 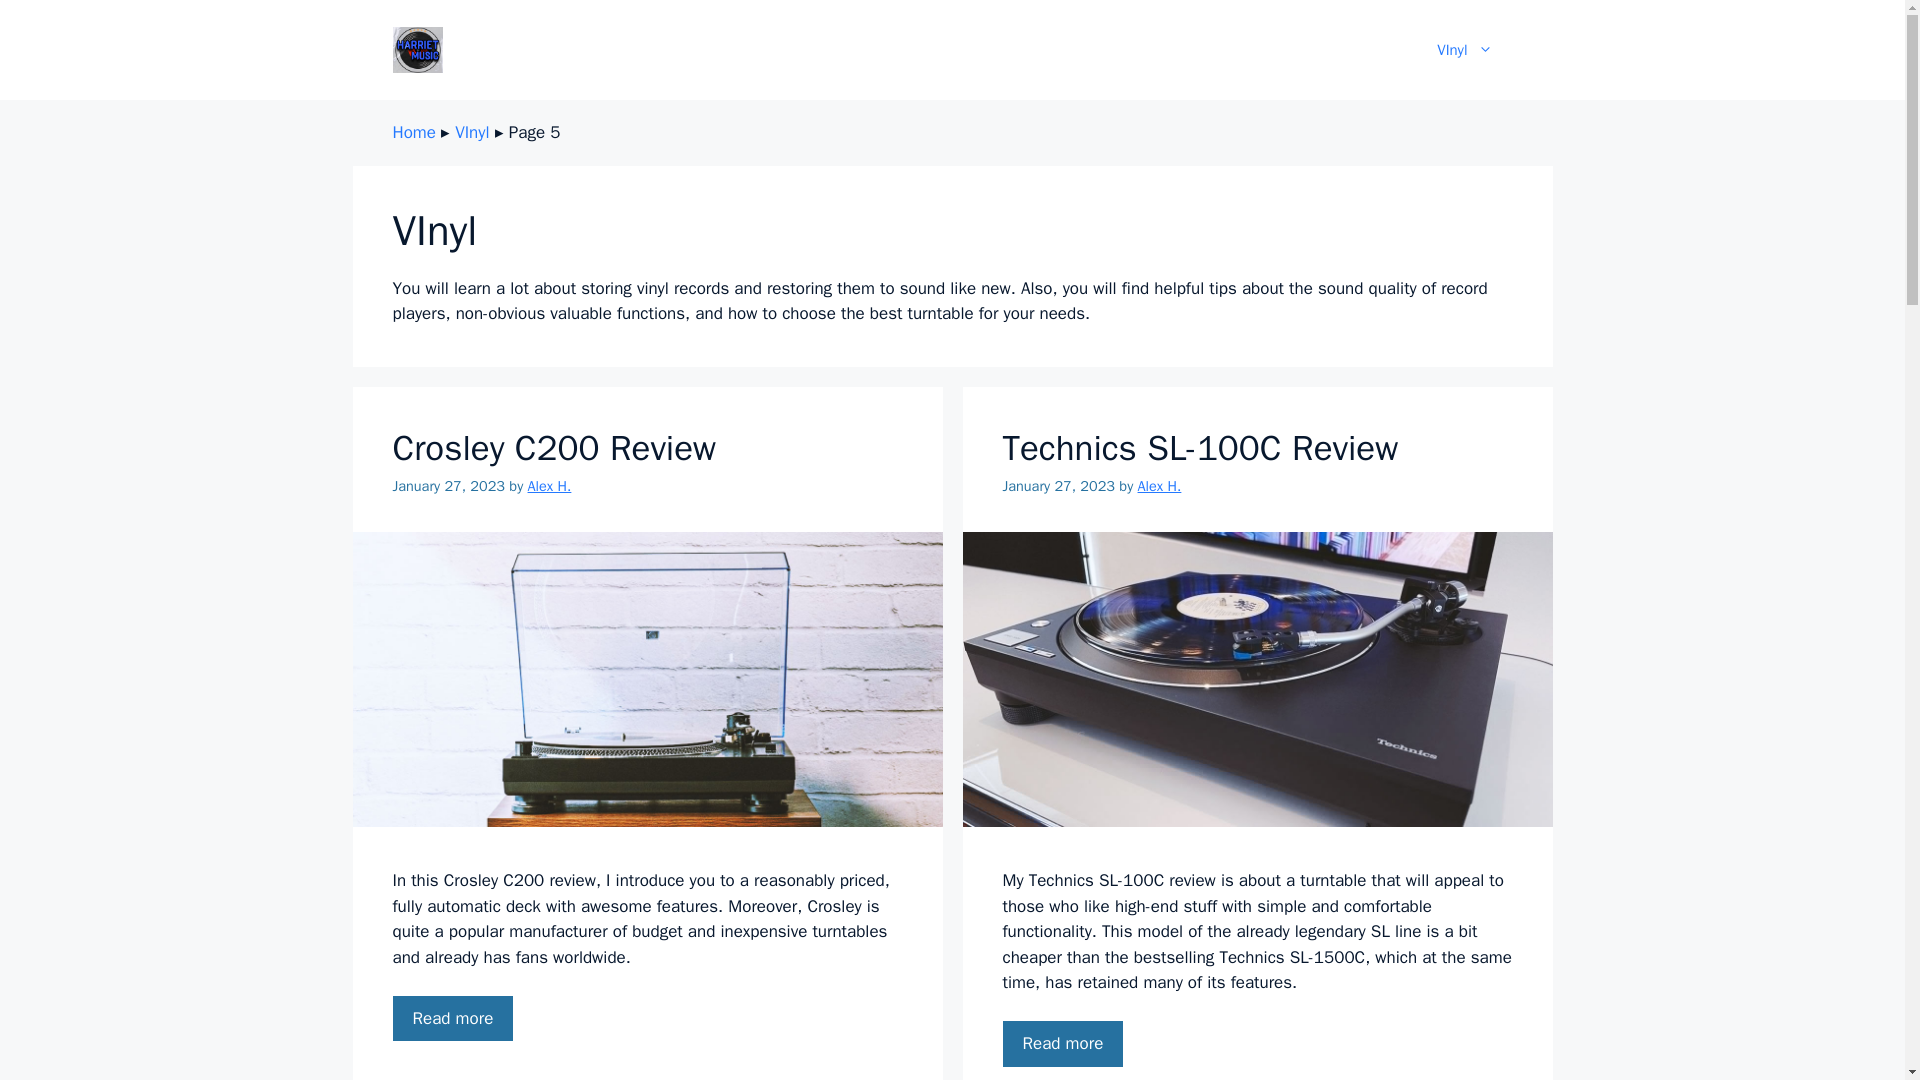 I want to click on VInyl, so click(x=472, y=132).